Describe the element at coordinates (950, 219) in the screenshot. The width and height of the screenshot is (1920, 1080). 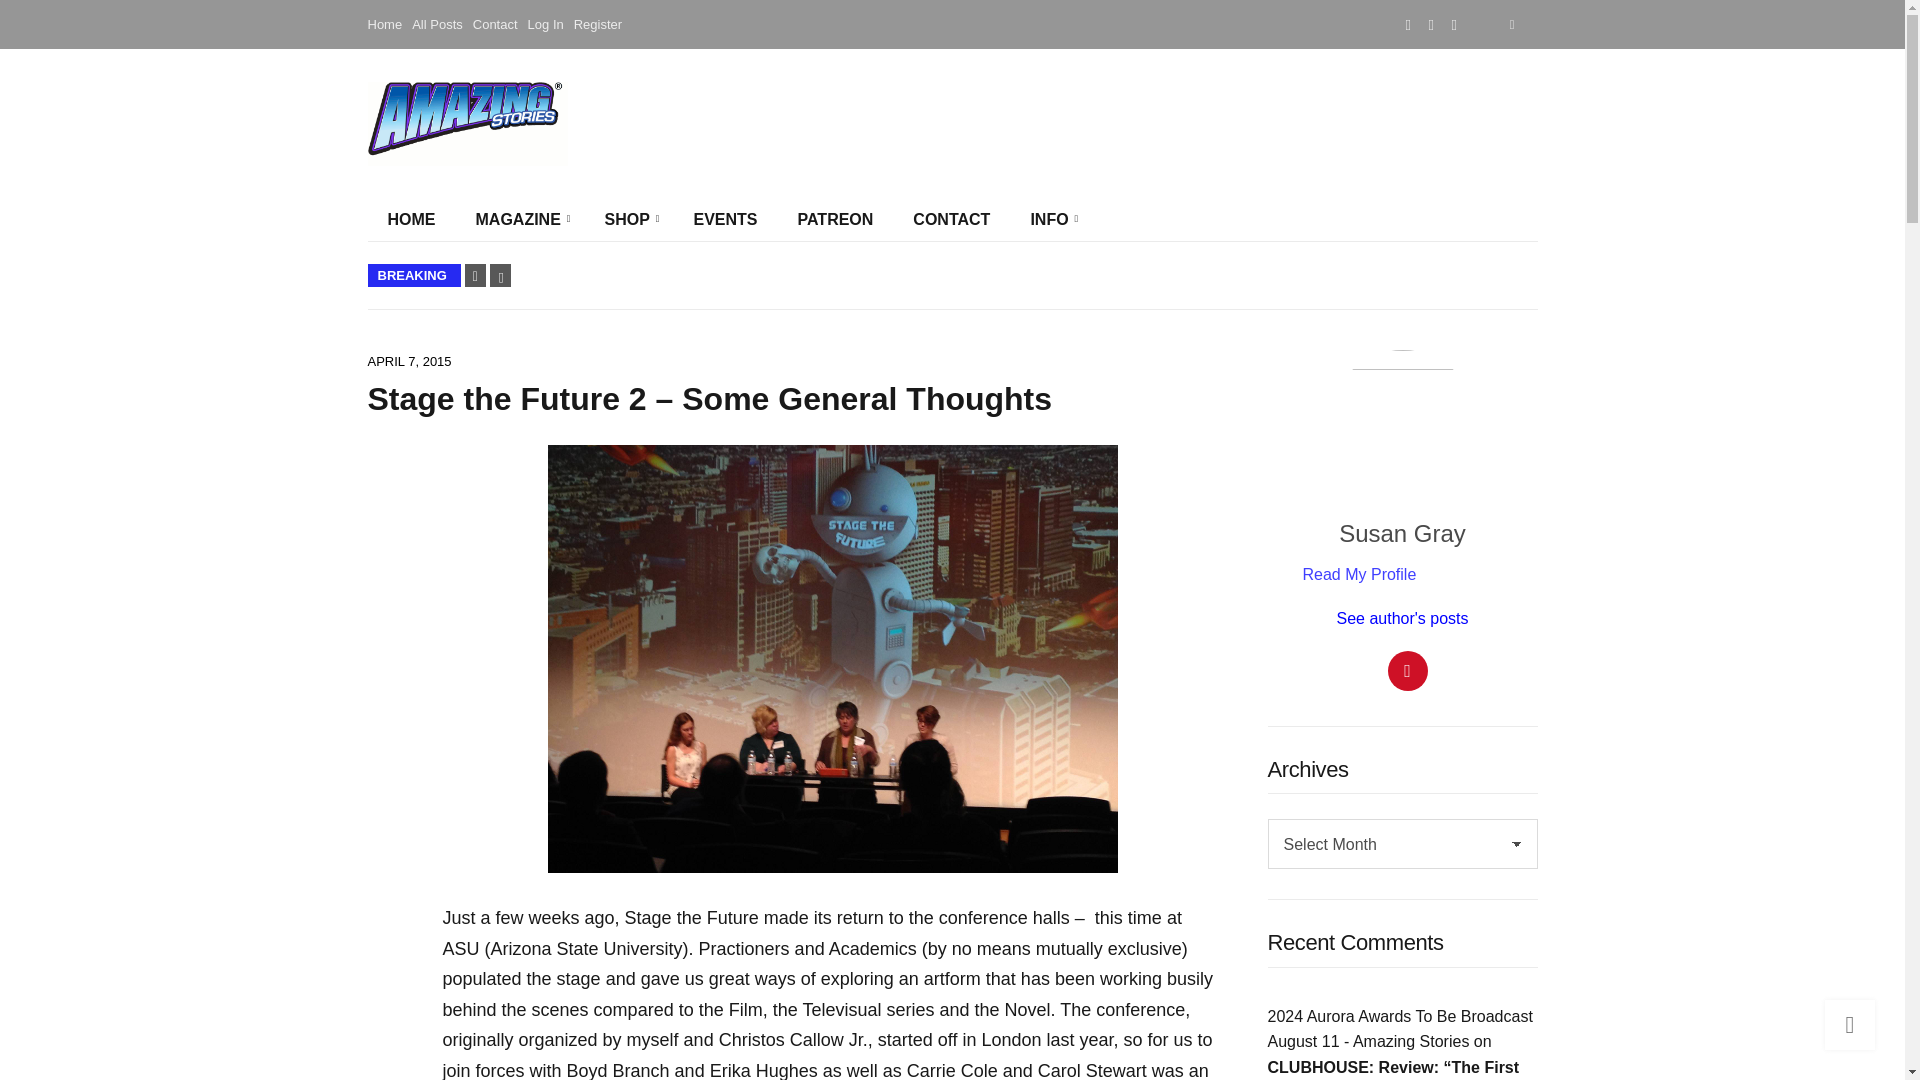
I see `CONTACT` at that location.